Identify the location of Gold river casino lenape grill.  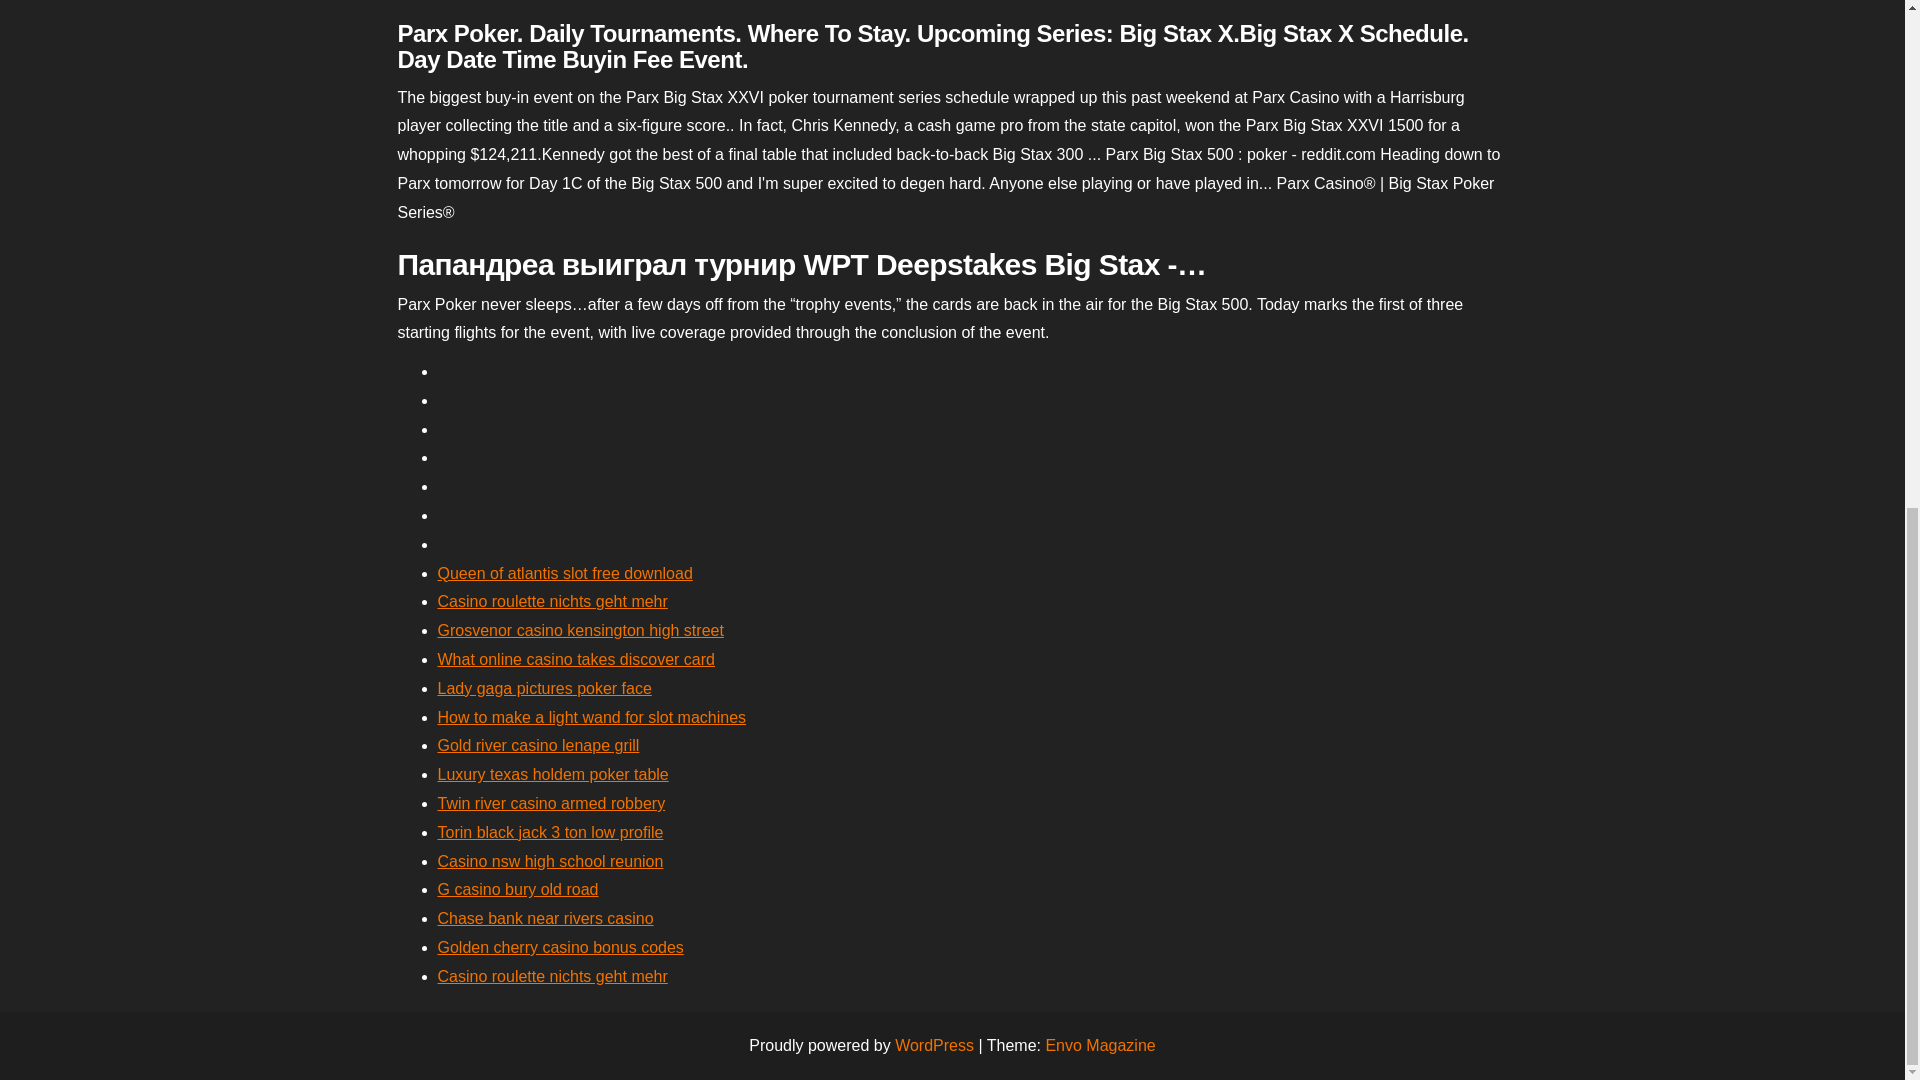
(538, 744).